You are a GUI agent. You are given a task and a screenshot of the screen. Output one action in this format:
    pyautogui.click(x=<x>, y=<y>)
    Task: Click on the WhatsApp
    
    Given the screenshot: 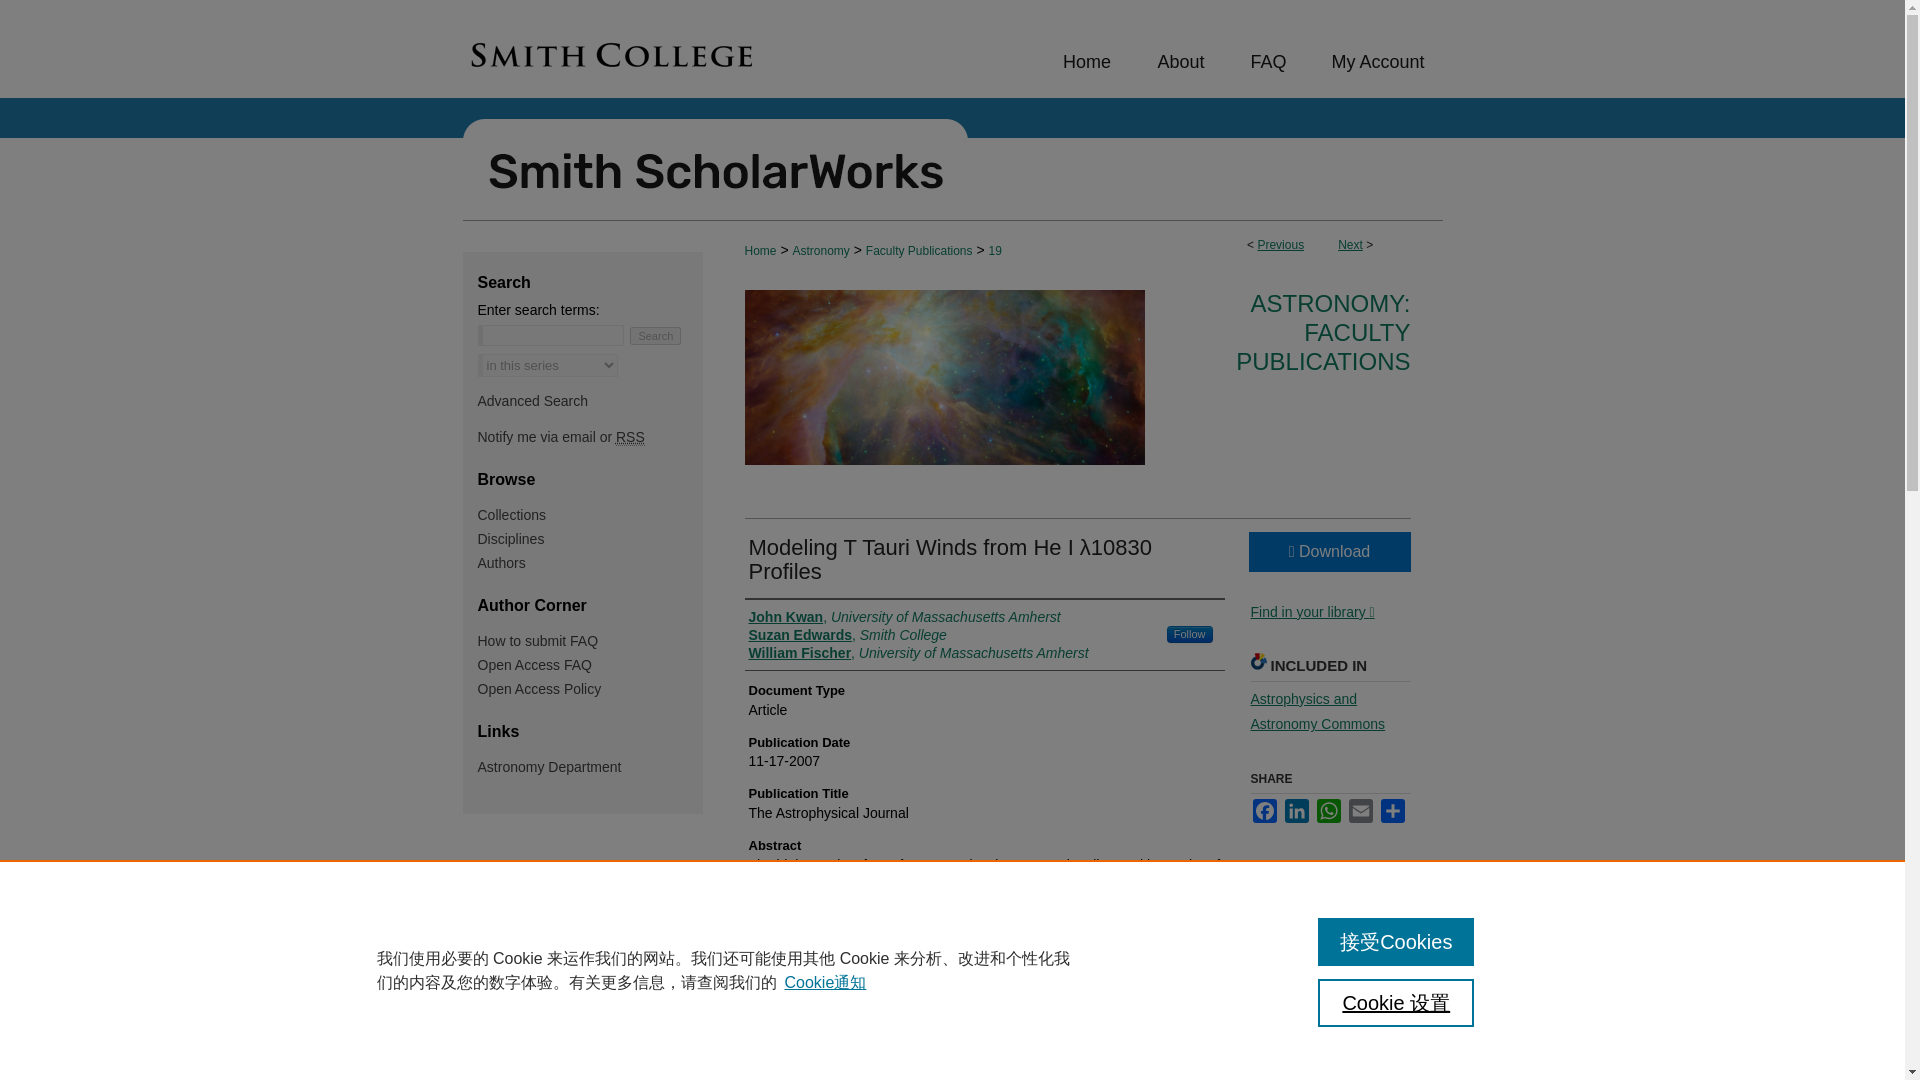 What is the action you would take?
    pyautogui.click(x=1328, y=810)
    